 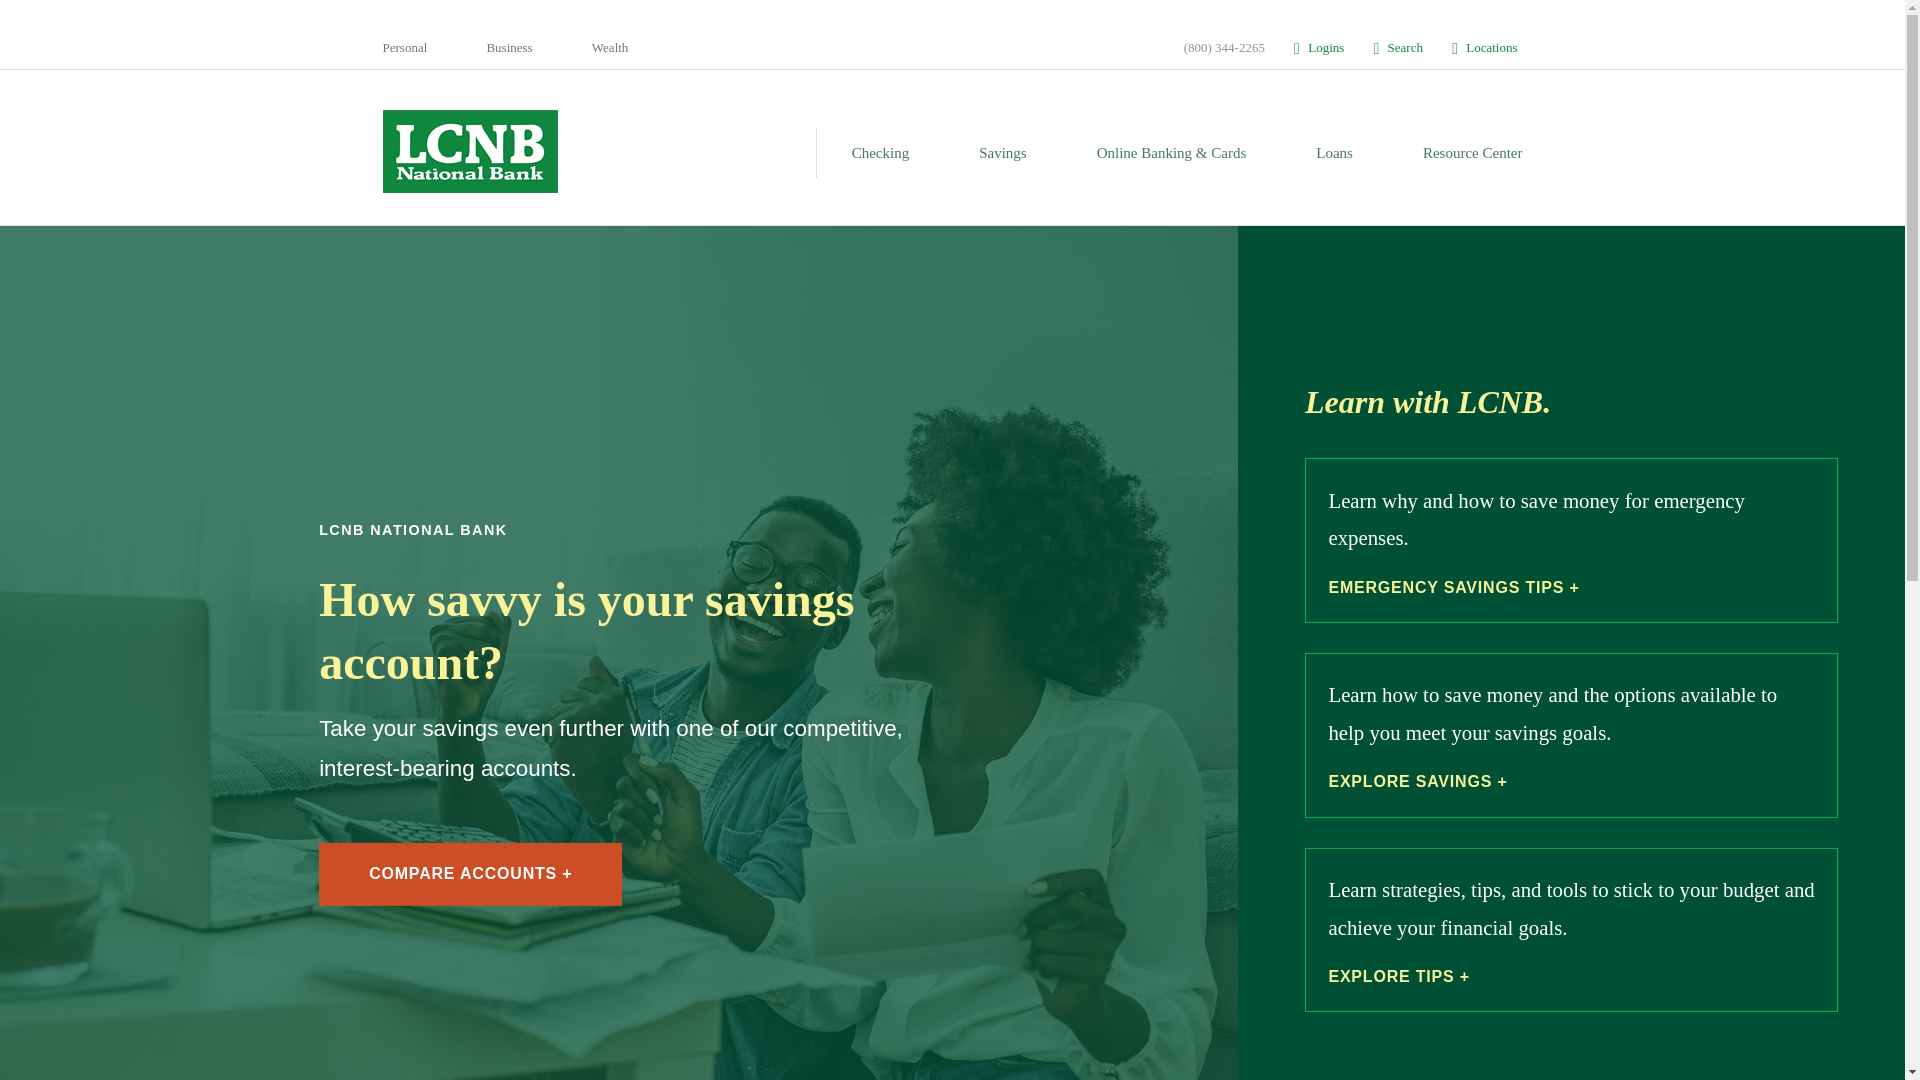 I want to click on Business, so click(x=508, y=47).